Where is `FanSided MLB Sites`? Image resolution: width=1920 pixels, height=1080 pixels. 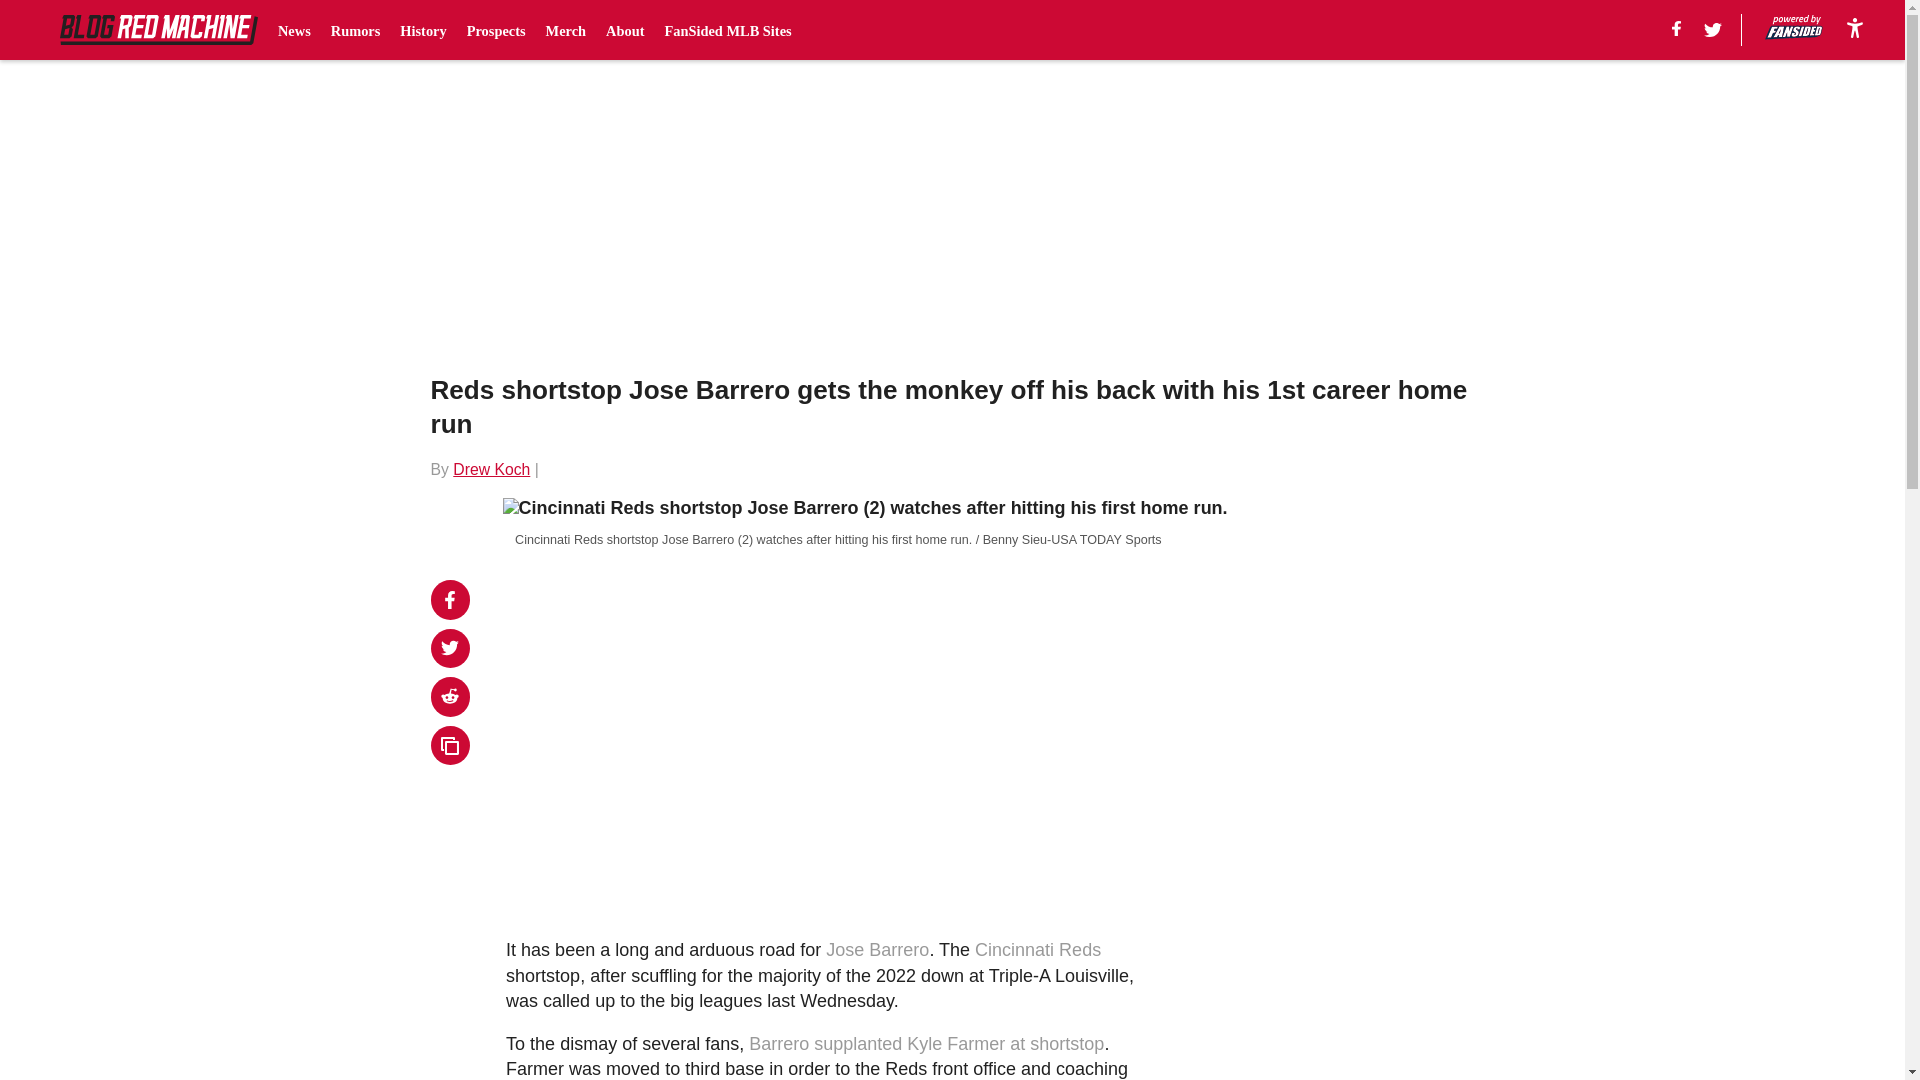
FanSided MLB Sites is located at coordinates (728, 30).